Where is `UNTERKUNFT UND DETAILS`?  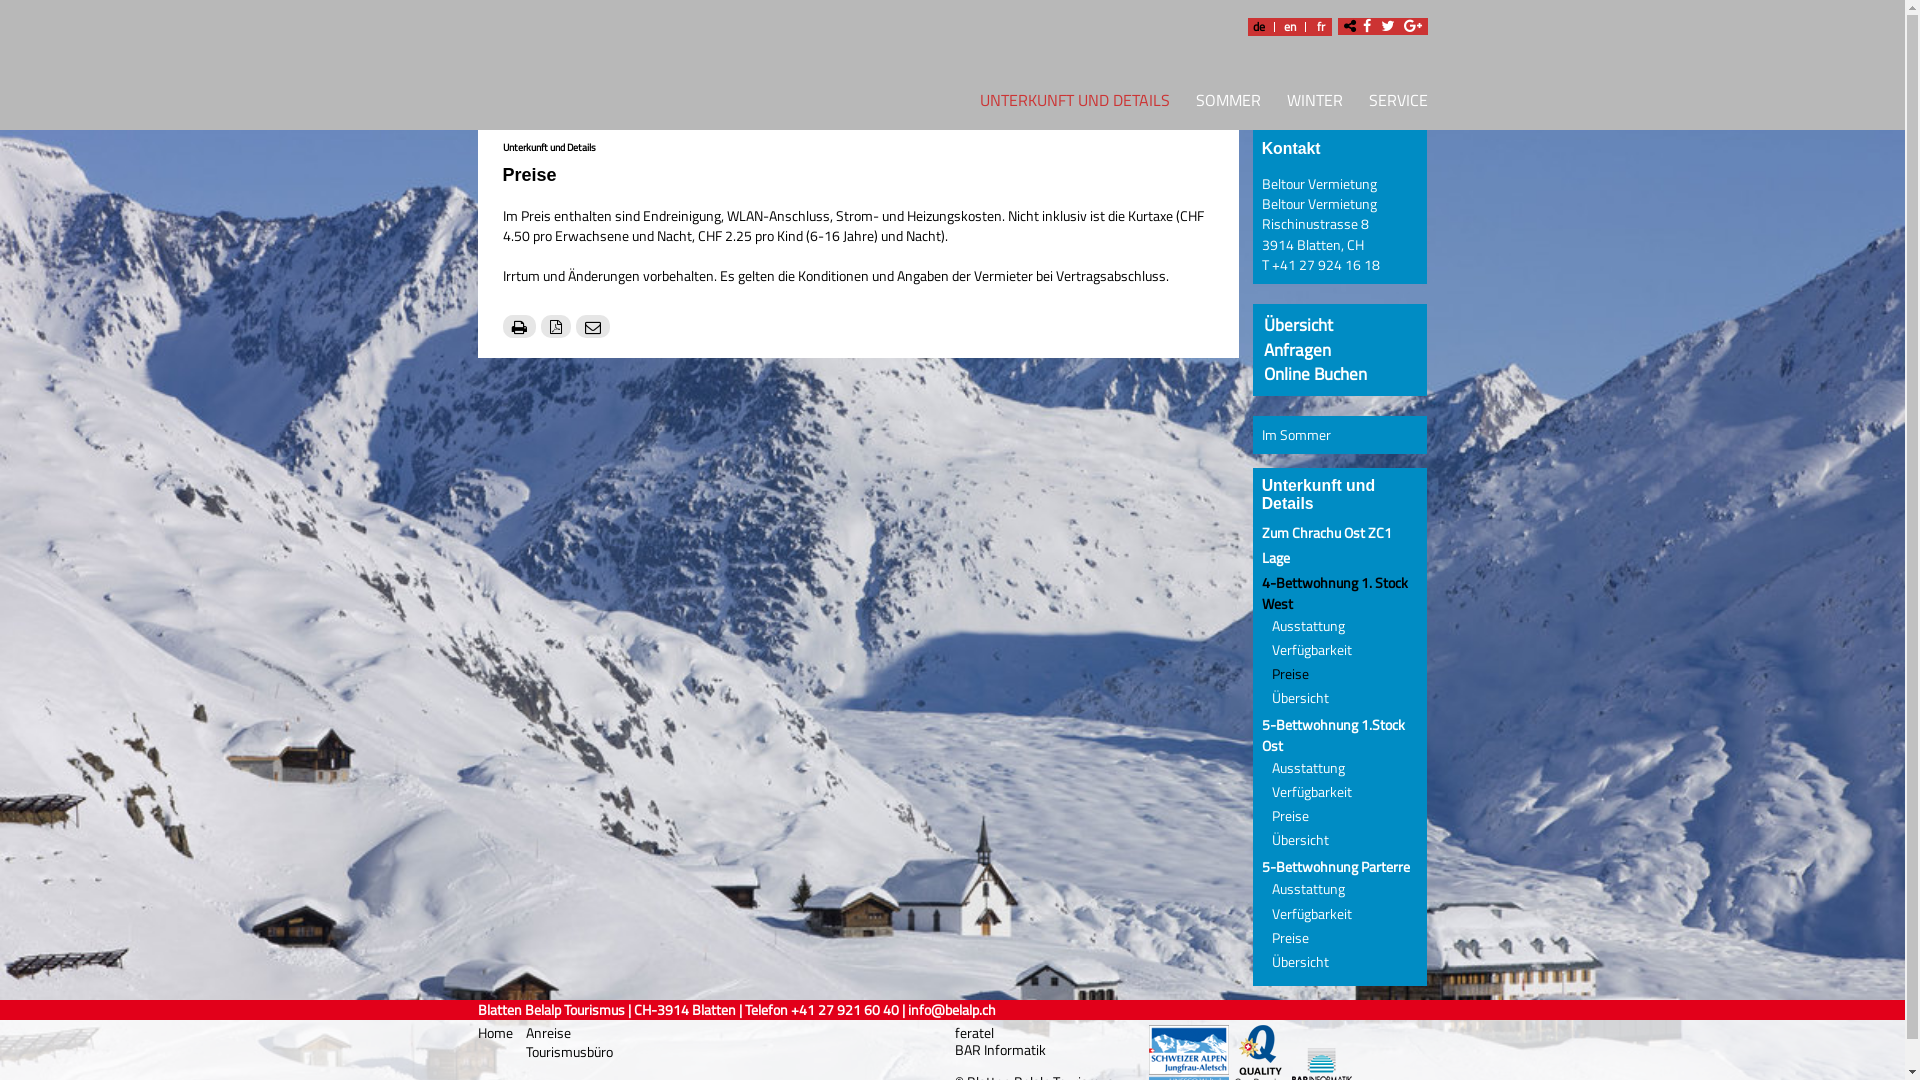 UNTERKUNFT UND DETAILS is located at coordinates (1068, 104).